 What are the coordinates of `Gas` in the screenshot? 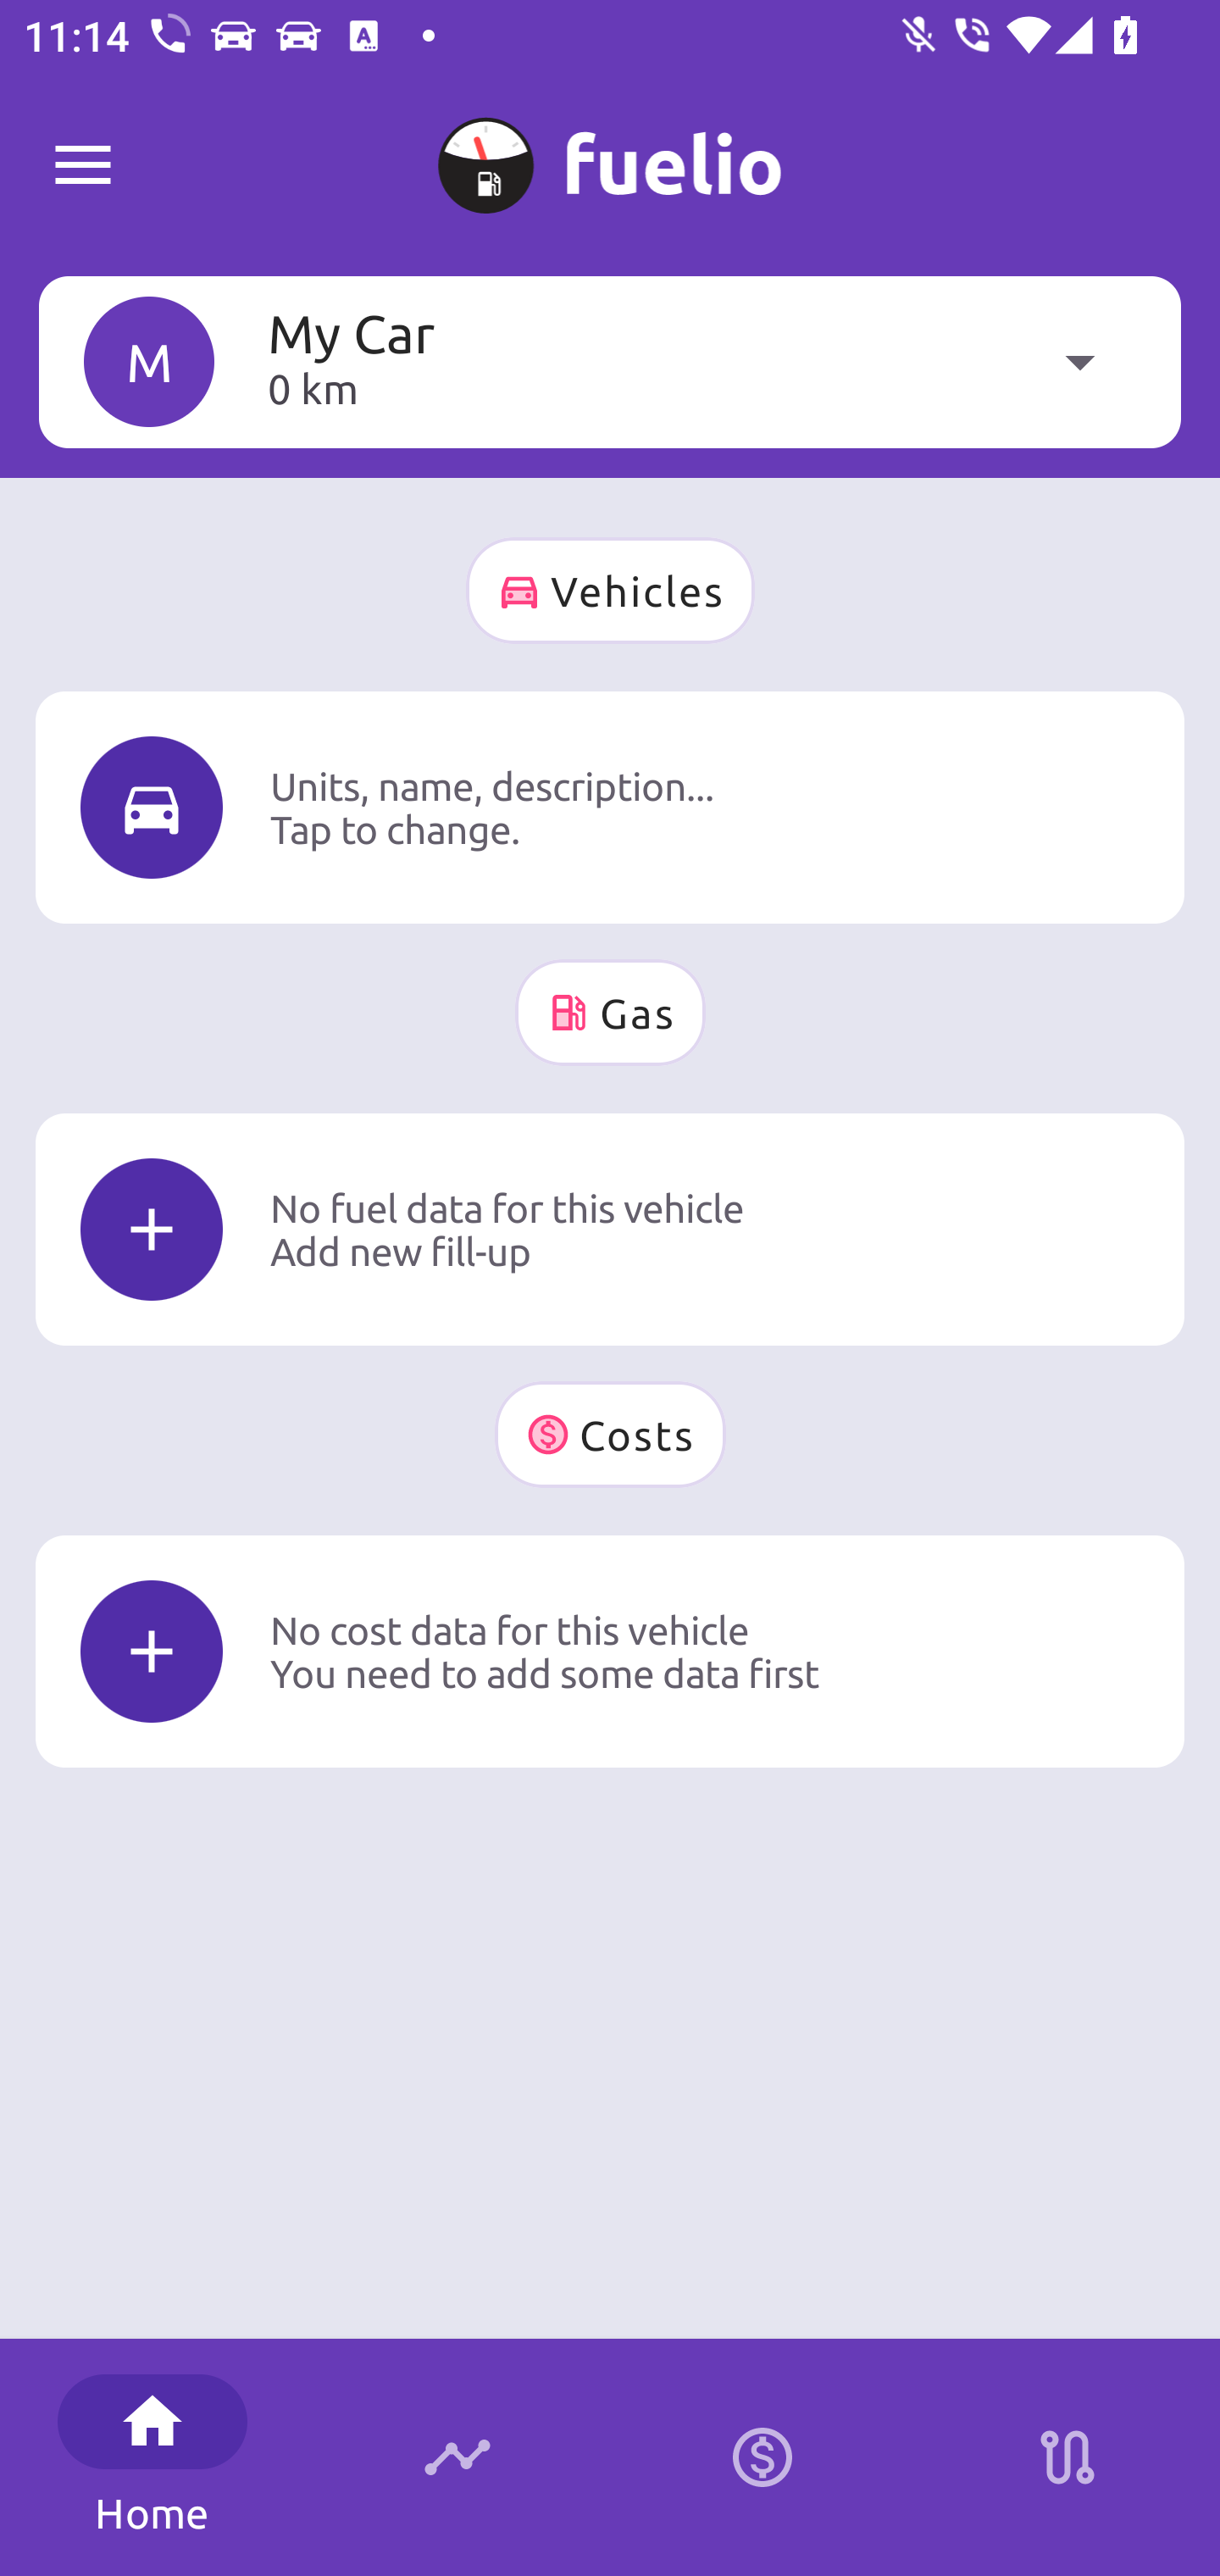 It's located at (610, 1012).